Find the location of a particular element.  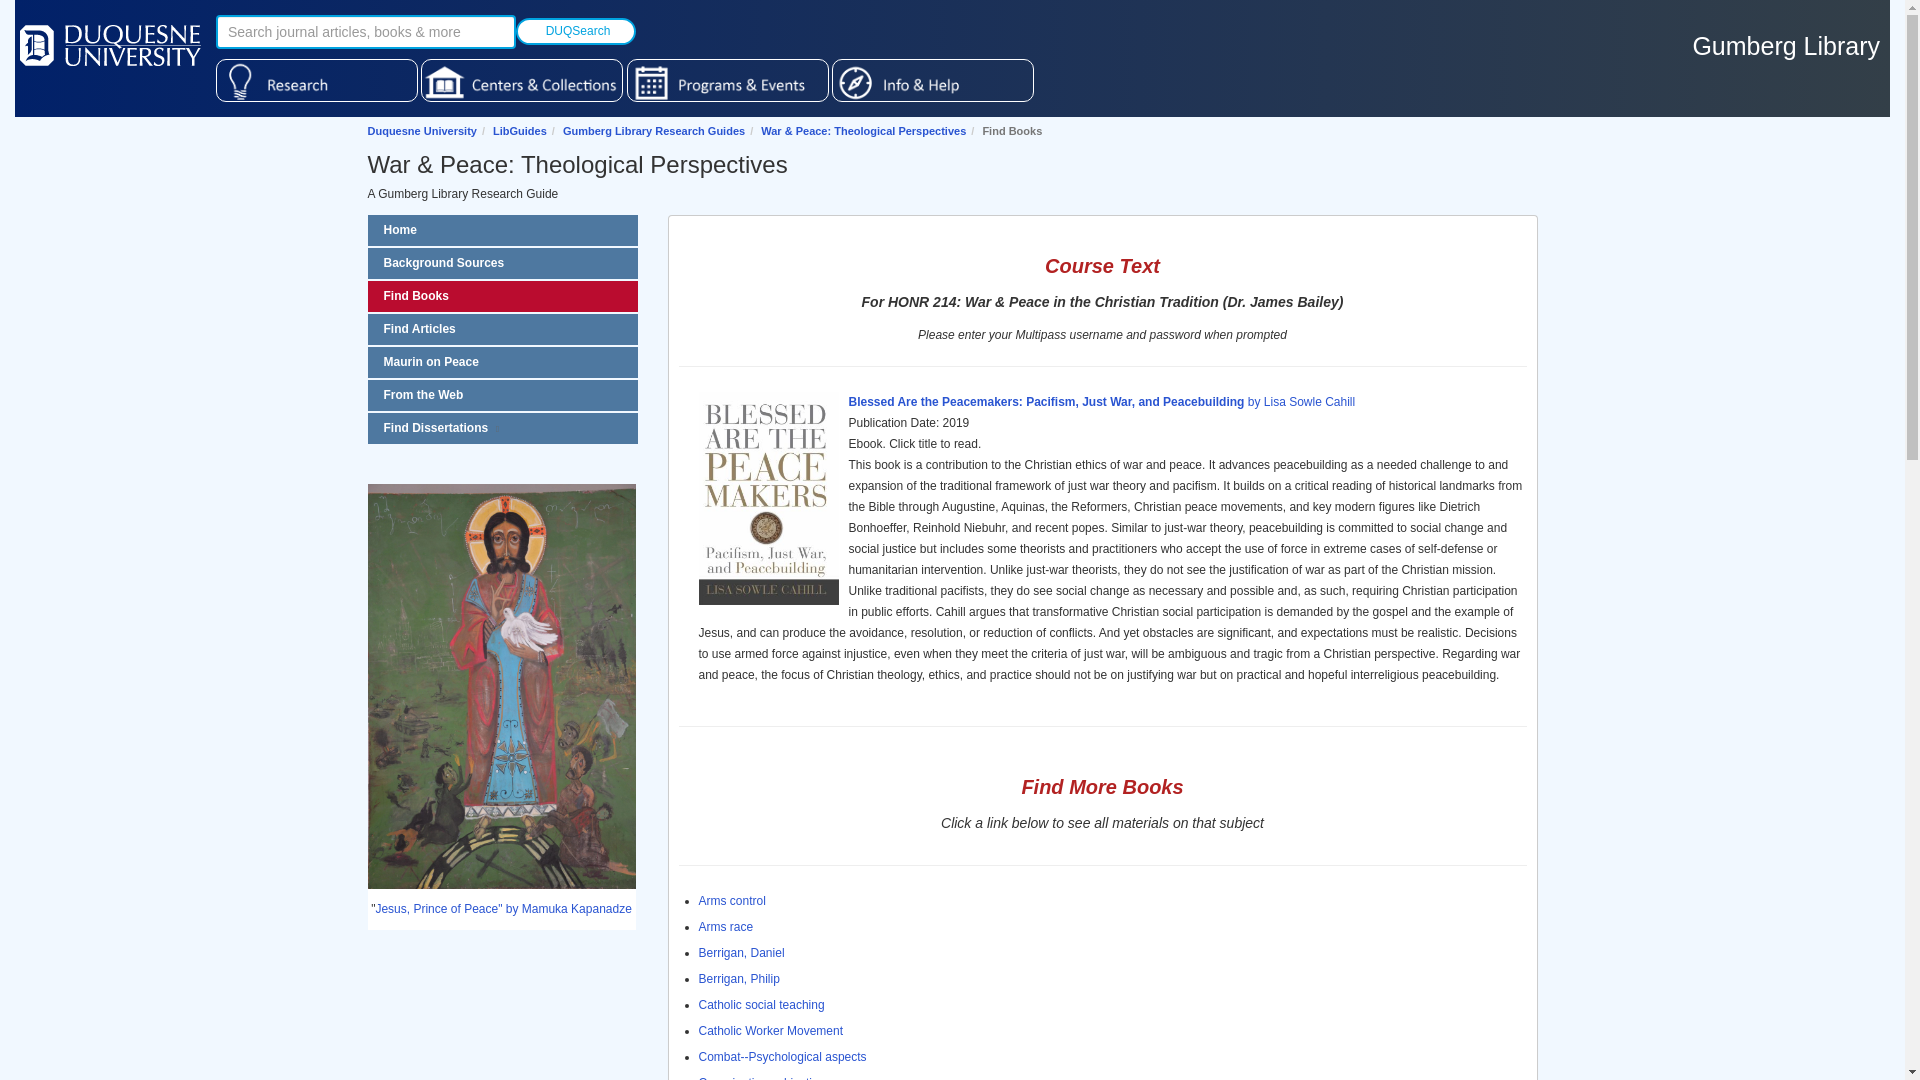

DUQSearch is located at coordinates (576, 32).